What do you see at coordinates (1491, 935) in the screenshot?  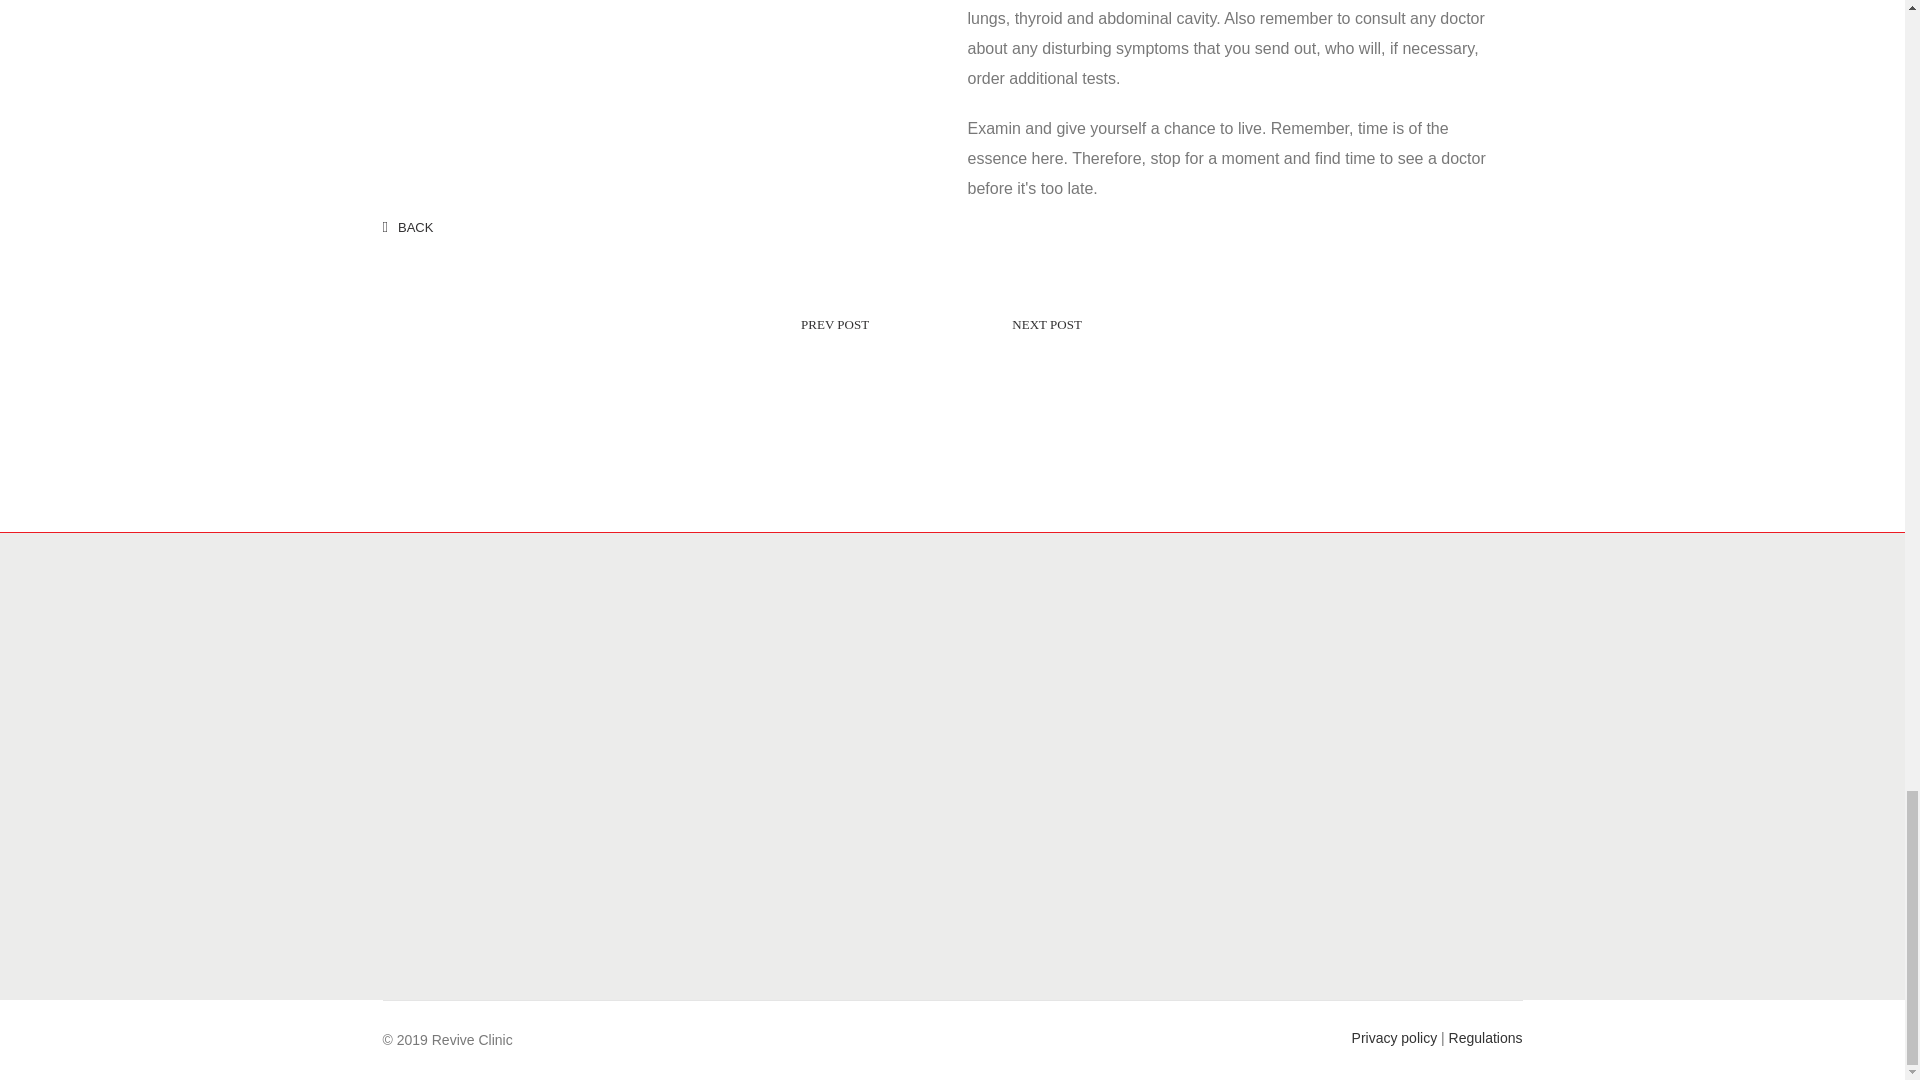 I see `Sign up` at bounding box center [1491, 935].